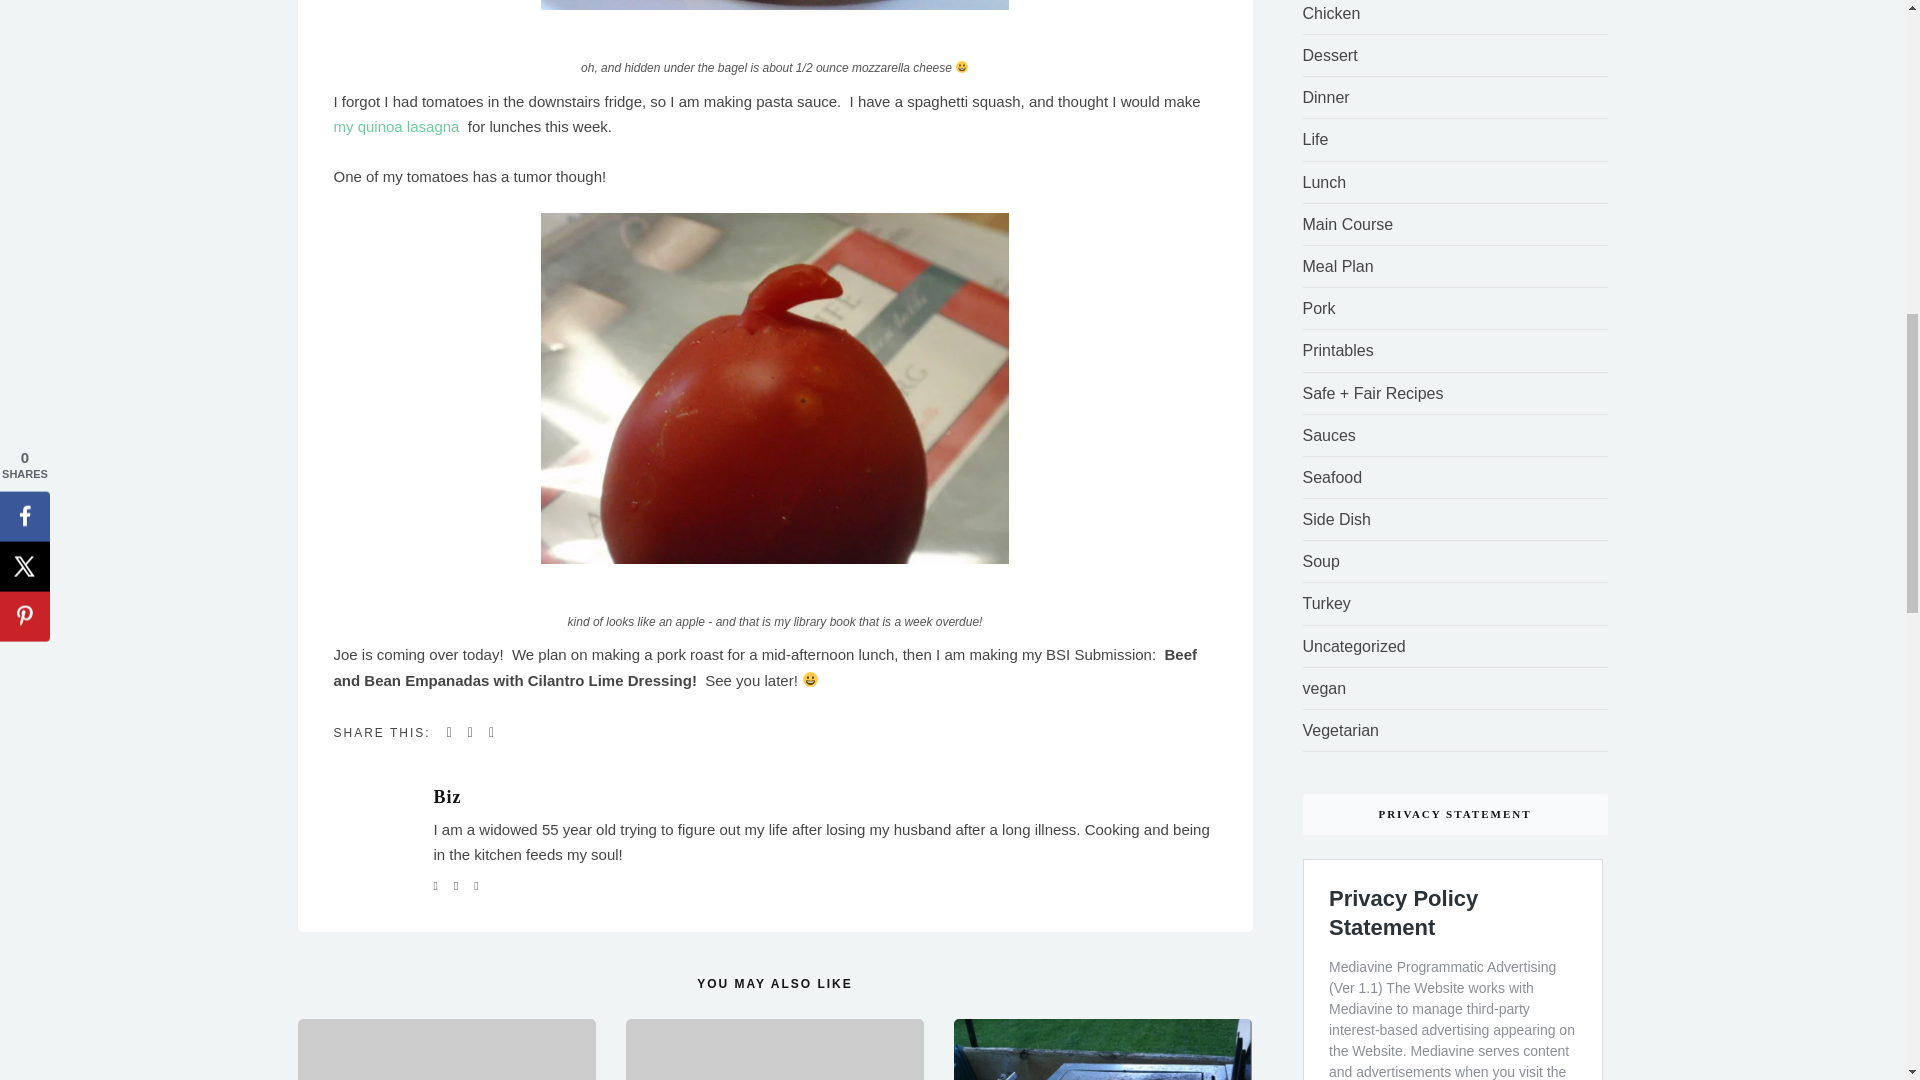  Describe the element at coordinates (775, 4) in the screenshot. I see `P8090042` at that location.